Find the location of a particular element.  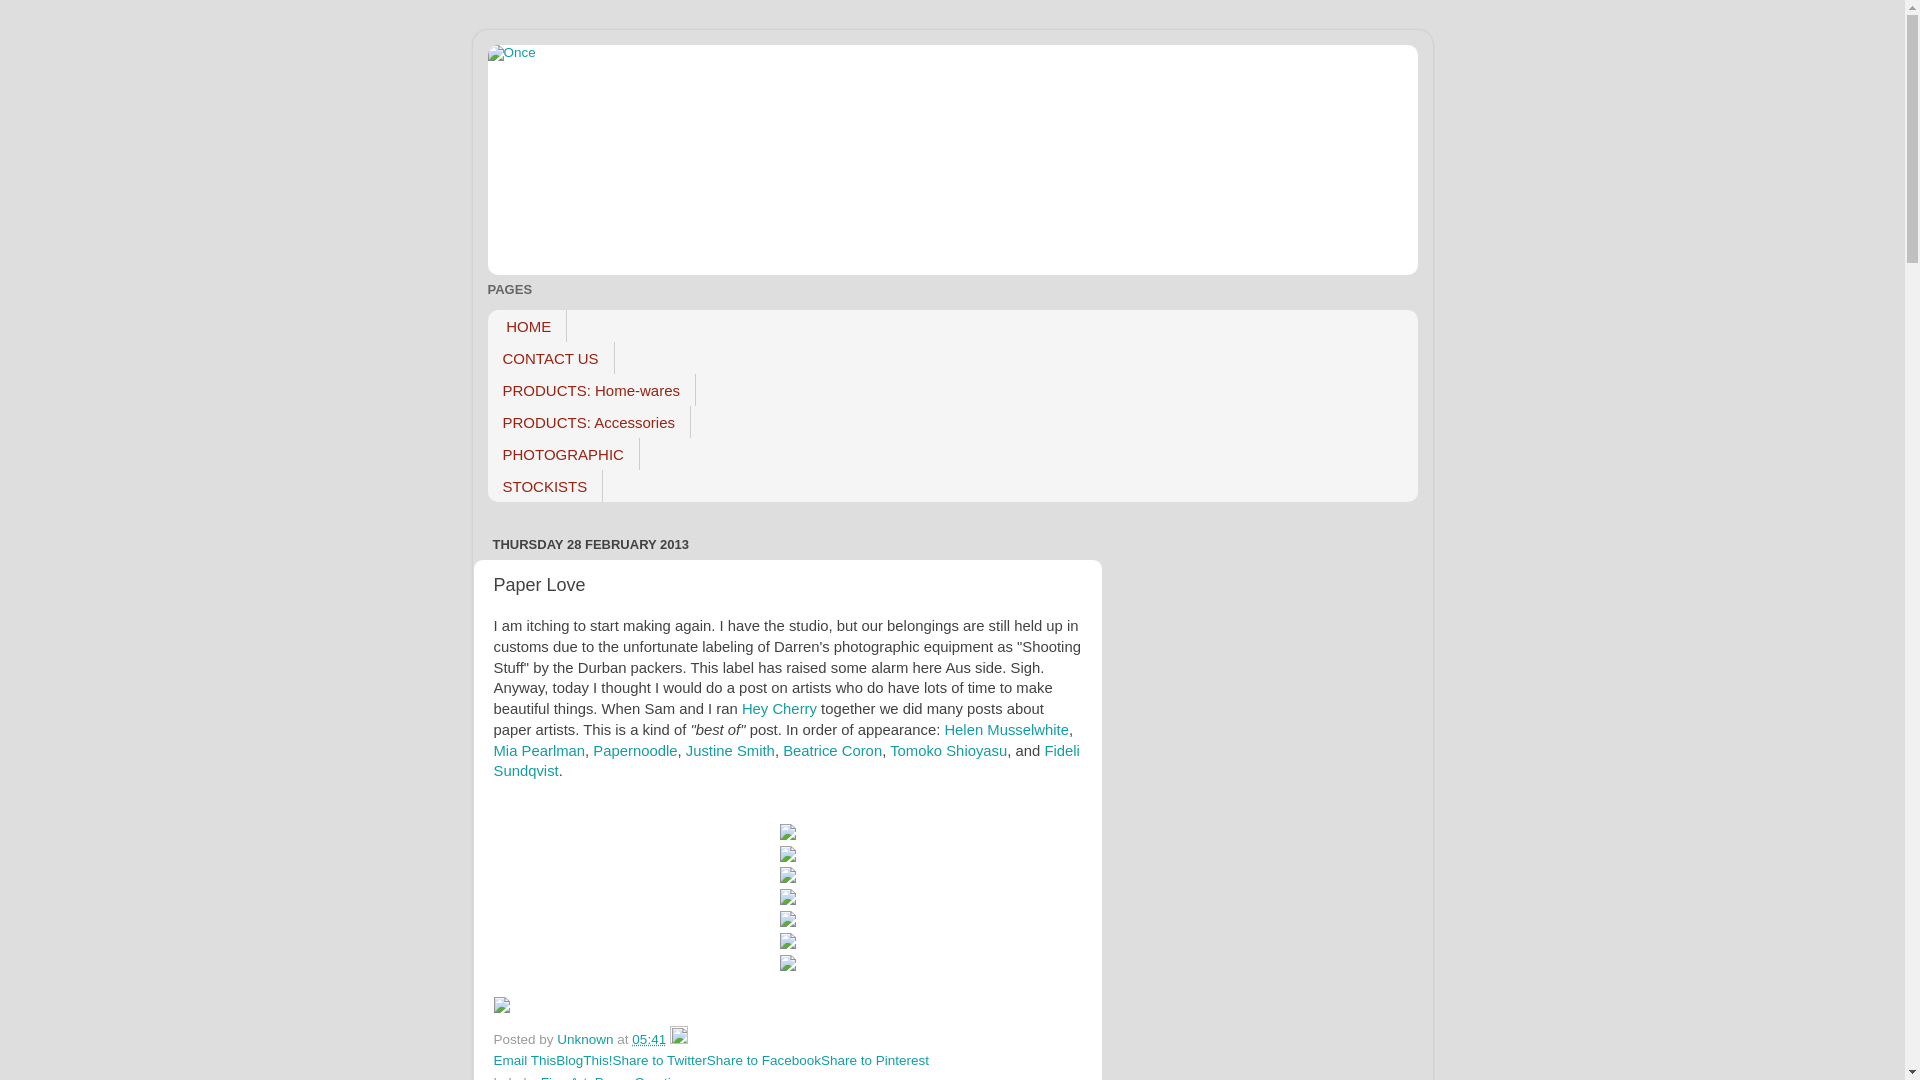

Mia Pearlman is located at coordinates (540, 750).